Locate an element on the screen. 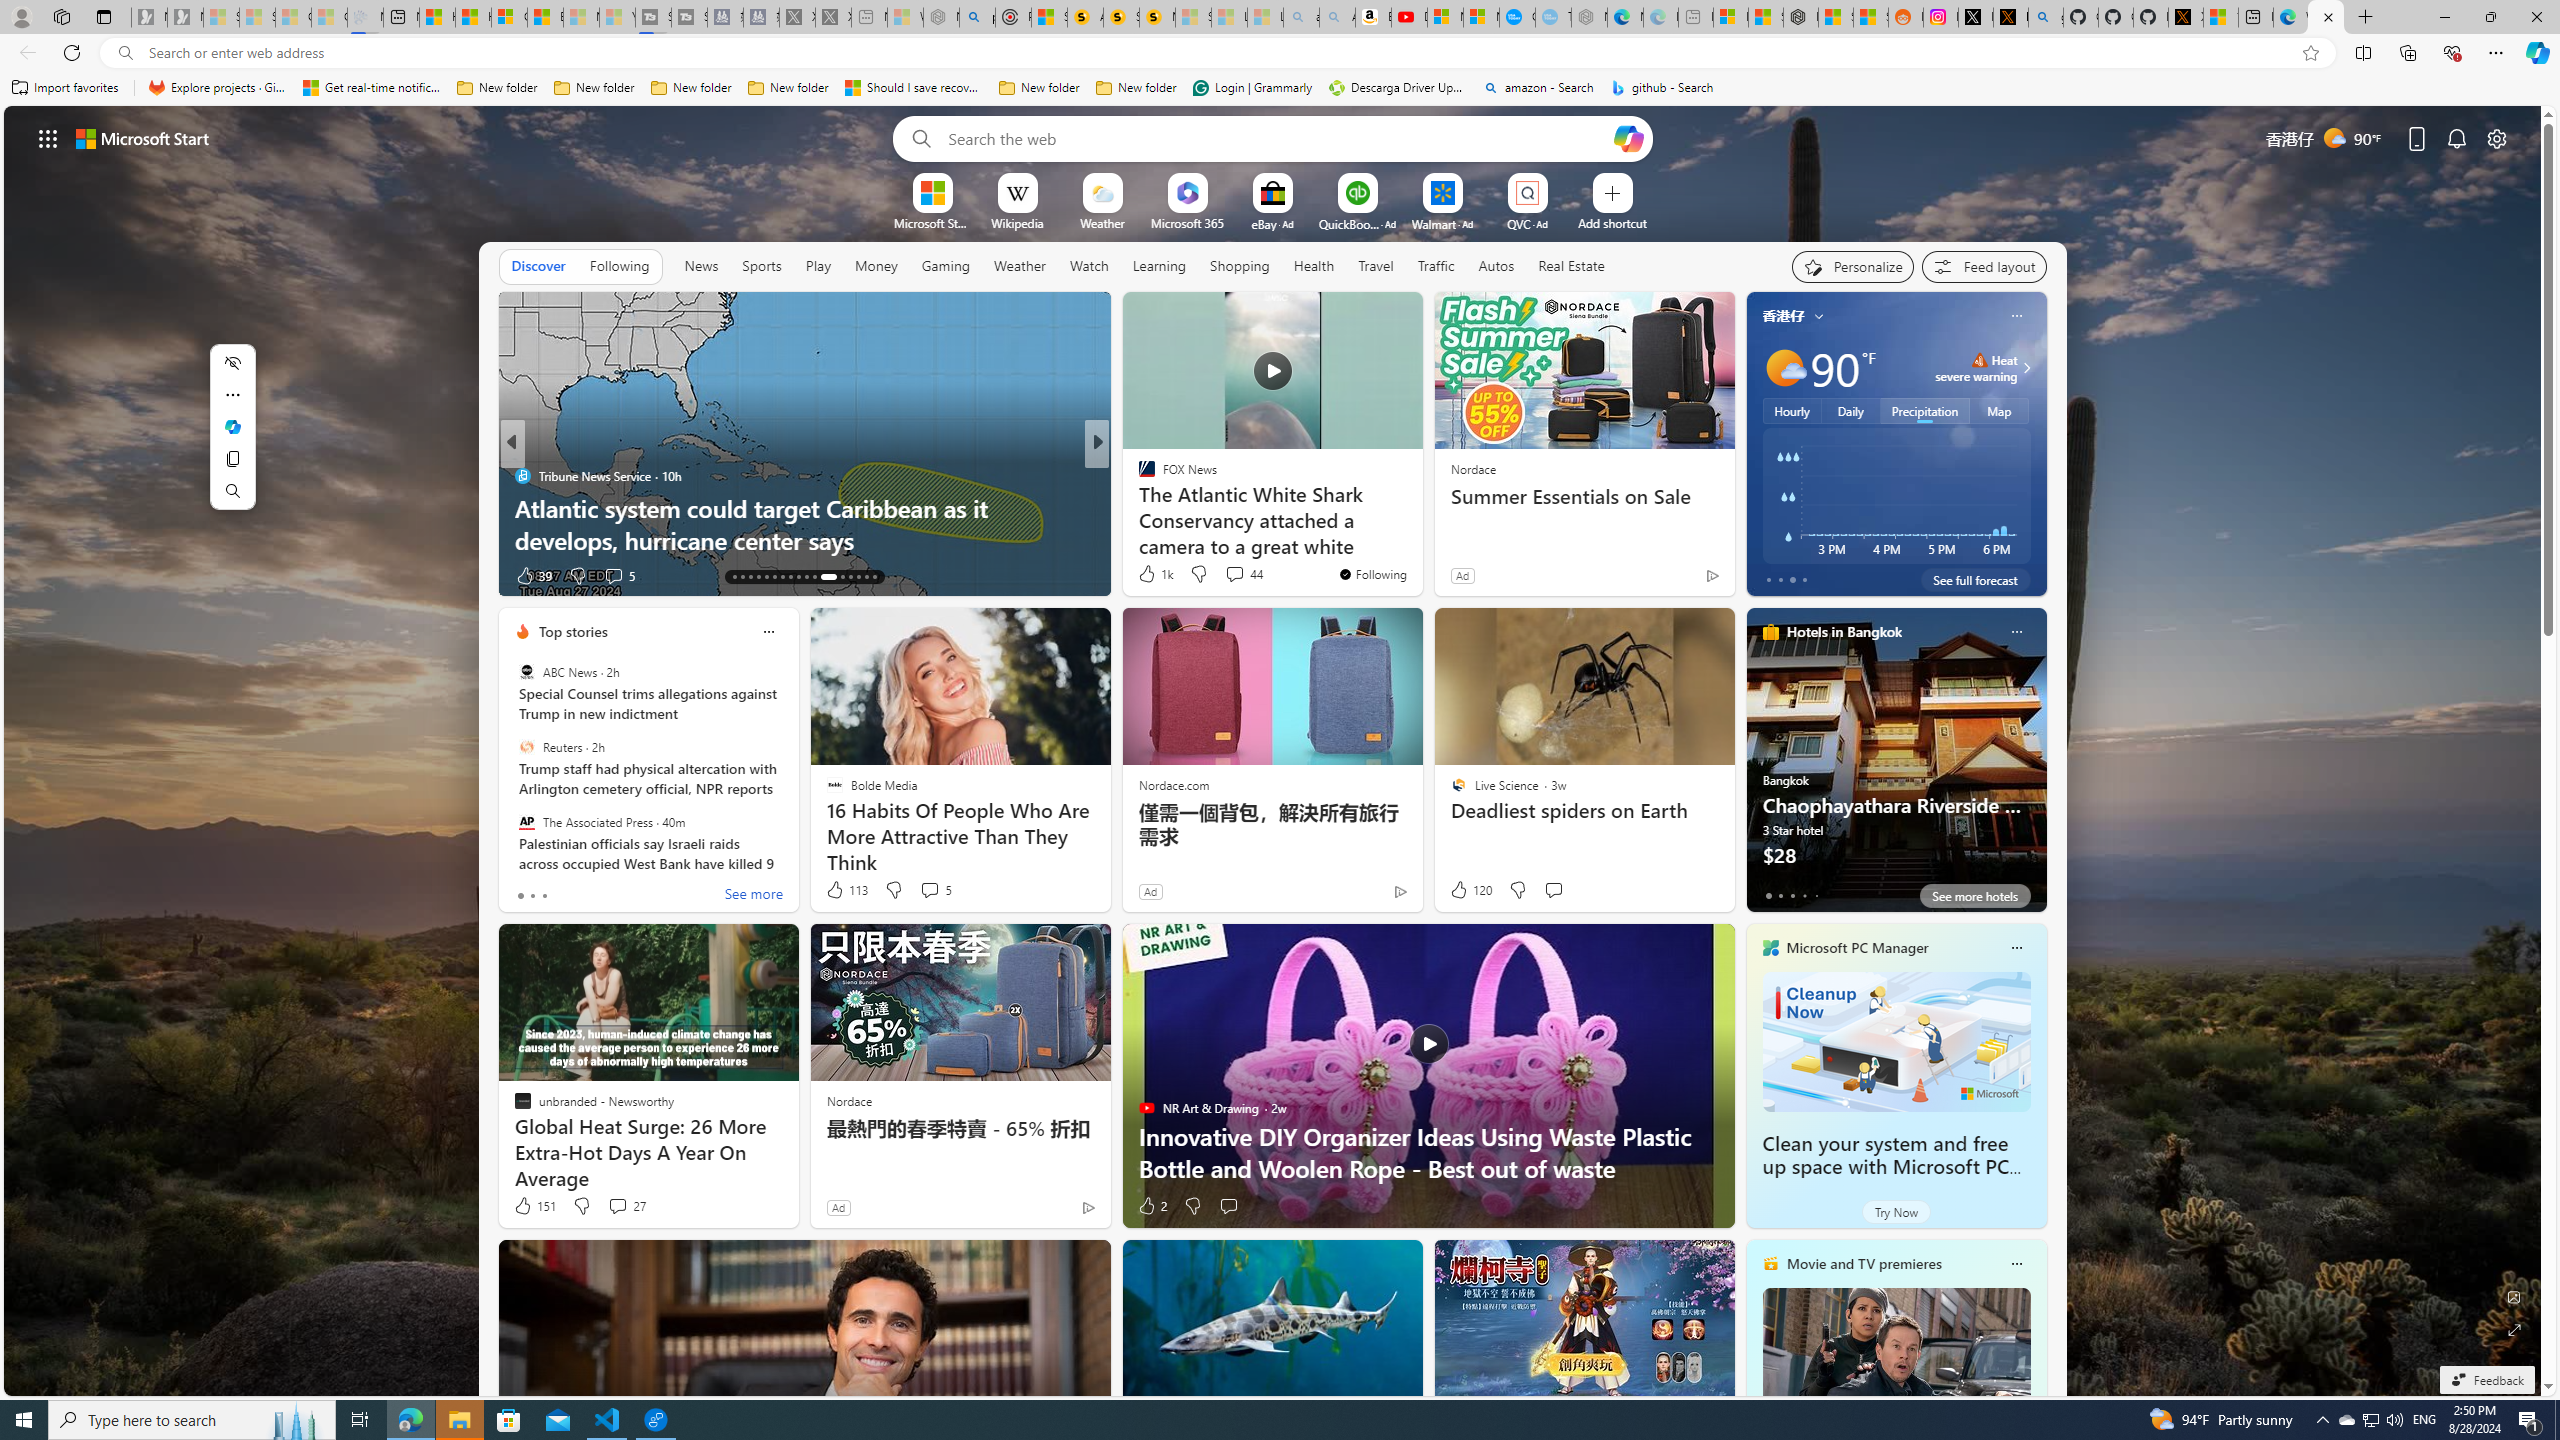 The image size is (2560, 1440). 120 Like is located at coordinates (1469, 890).